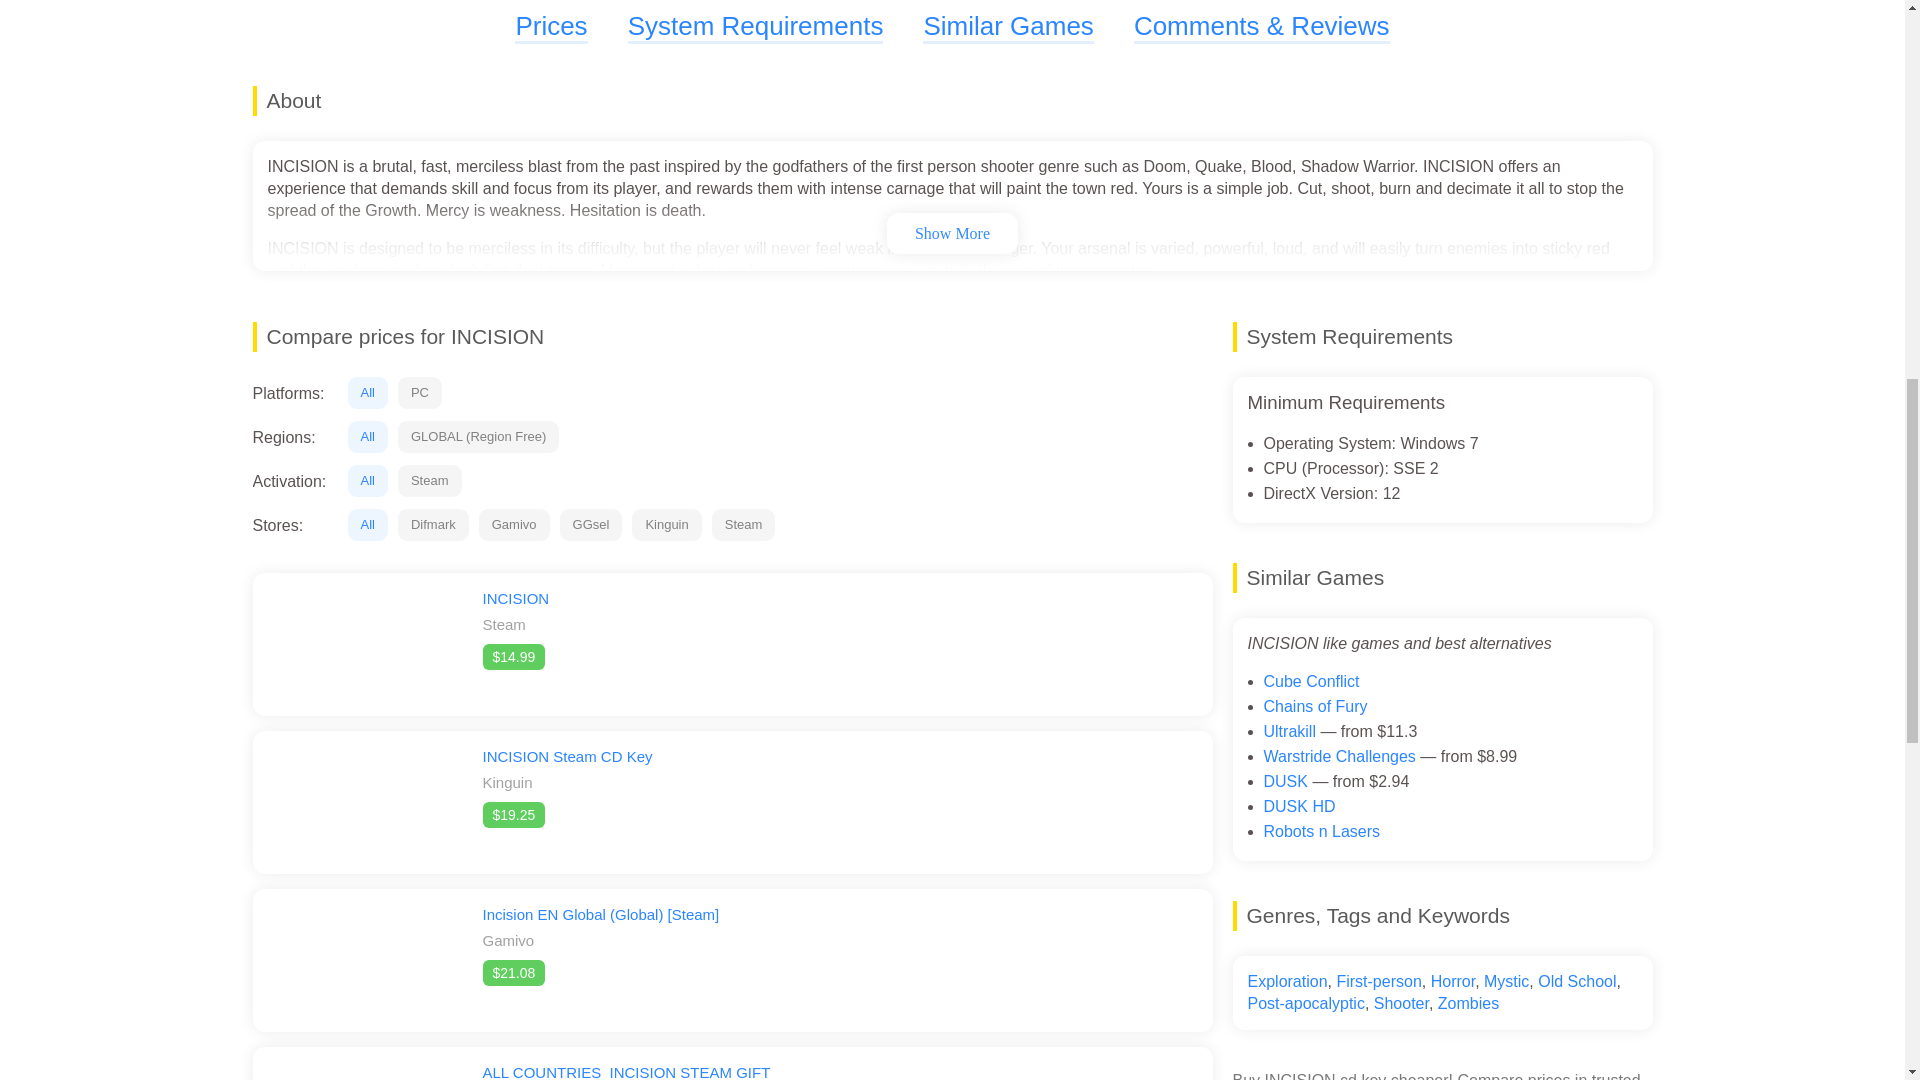 This screenshot has width=1920, height=1080. I want to click on Gamivo, so click(514, 524).